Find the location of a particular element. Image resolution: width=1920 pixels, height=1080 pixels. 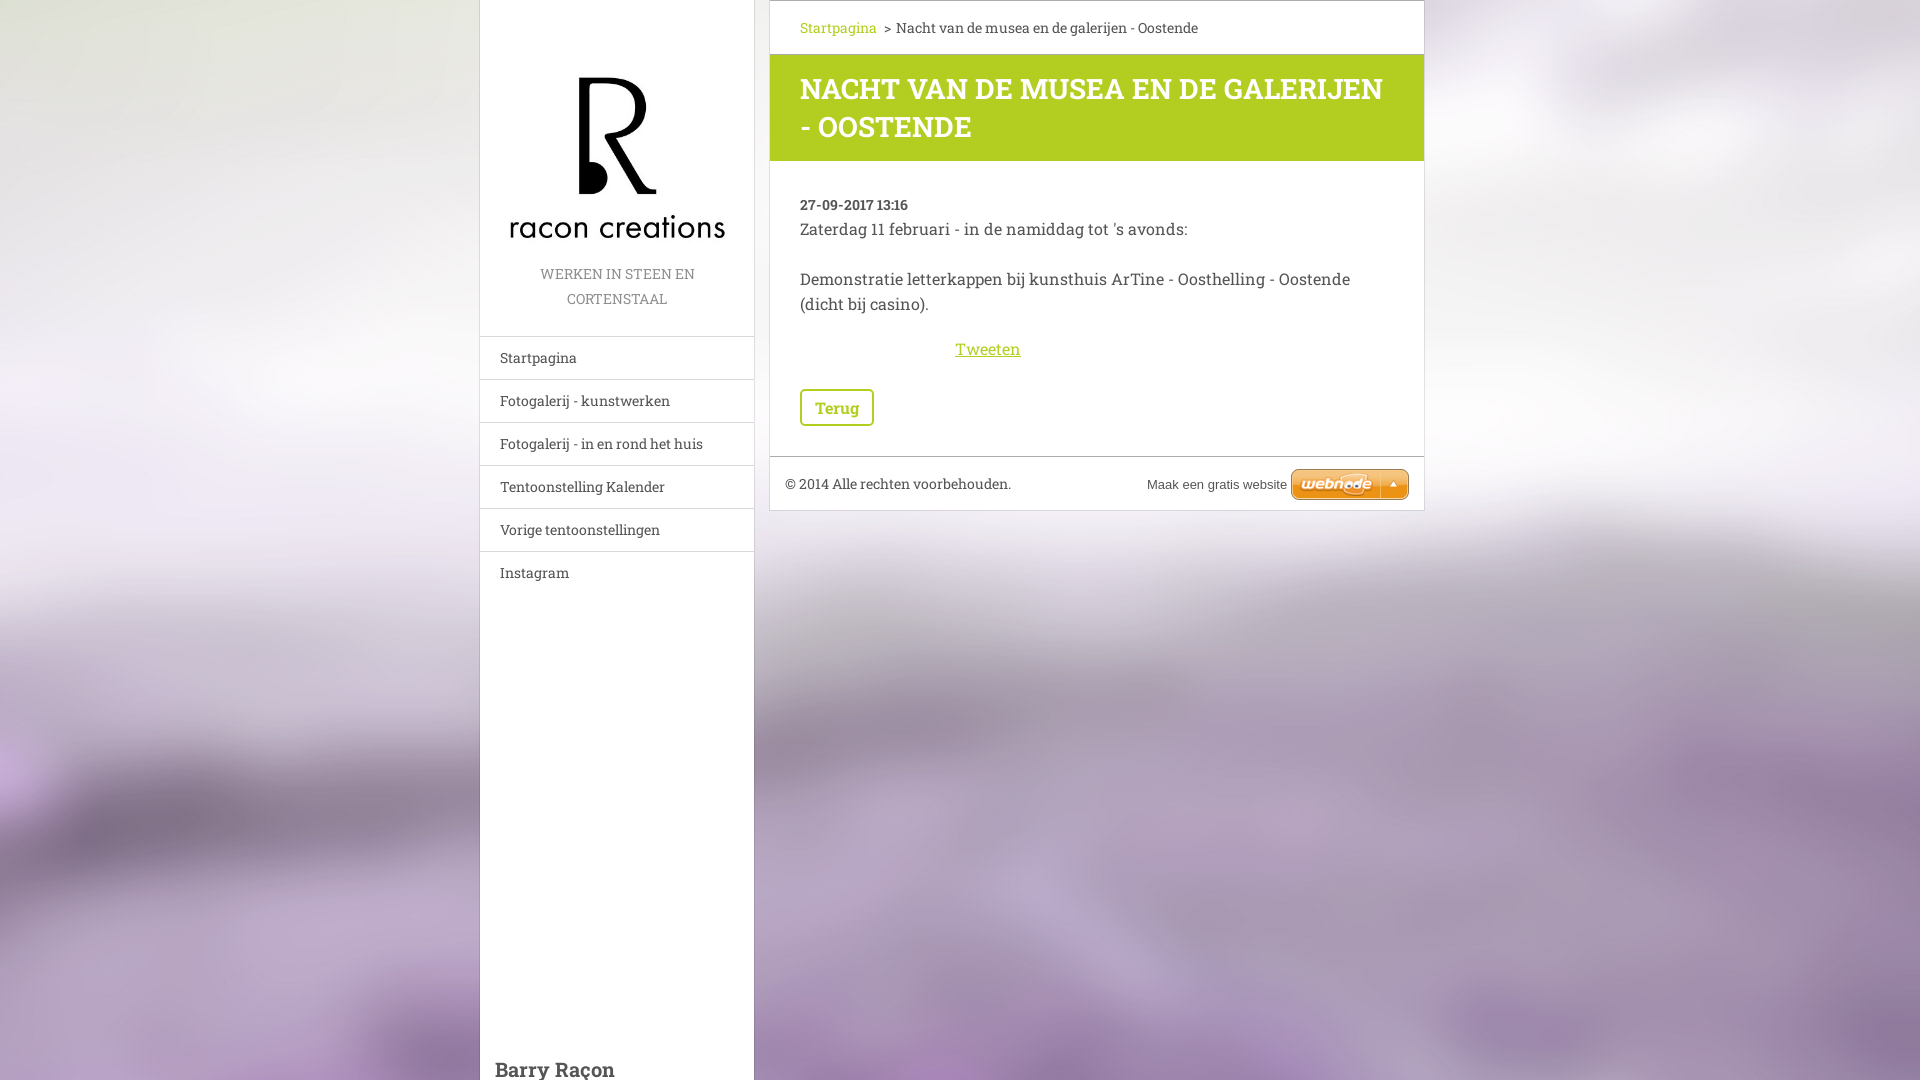

Tentoonstelling Kalender is located at coordinates (617, 486).